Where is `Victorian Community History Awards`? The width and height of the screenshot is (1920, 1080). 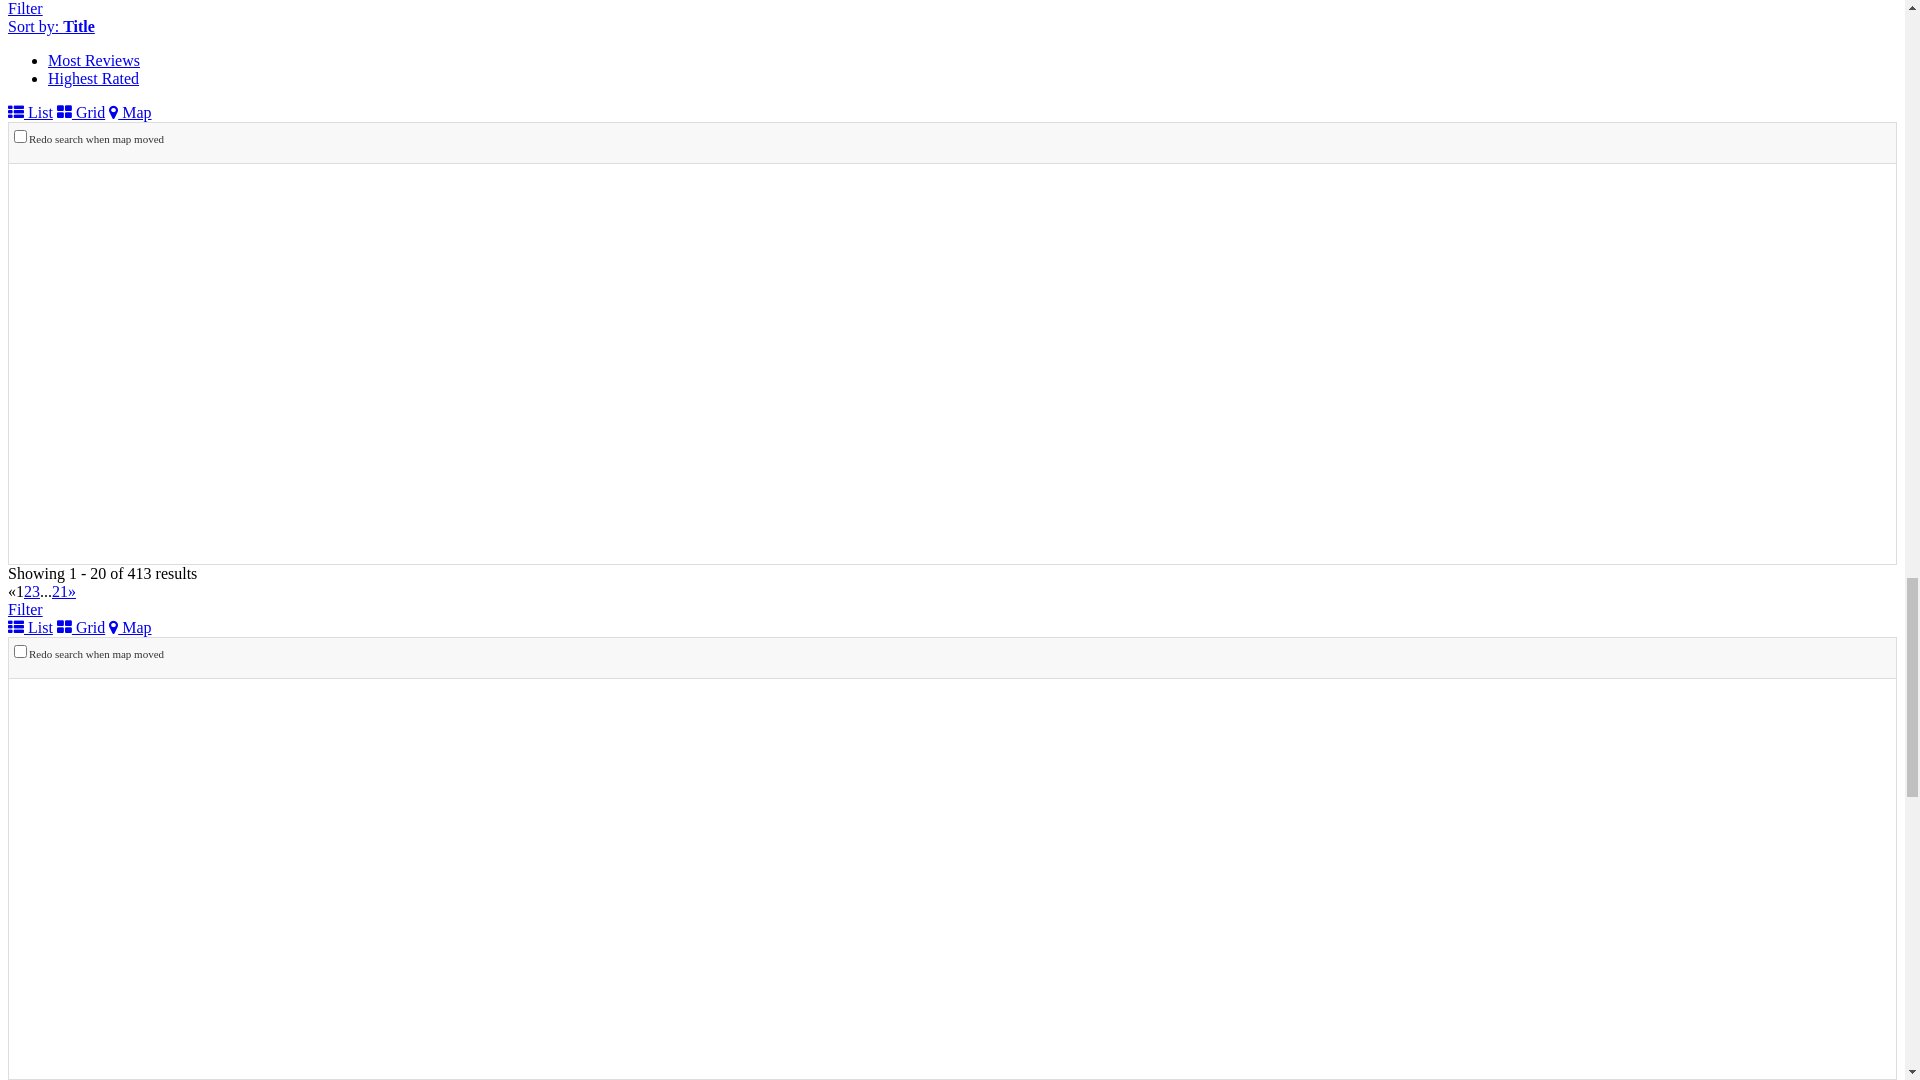 Victorian Community History Awards is located at coordinates (250, 1020).